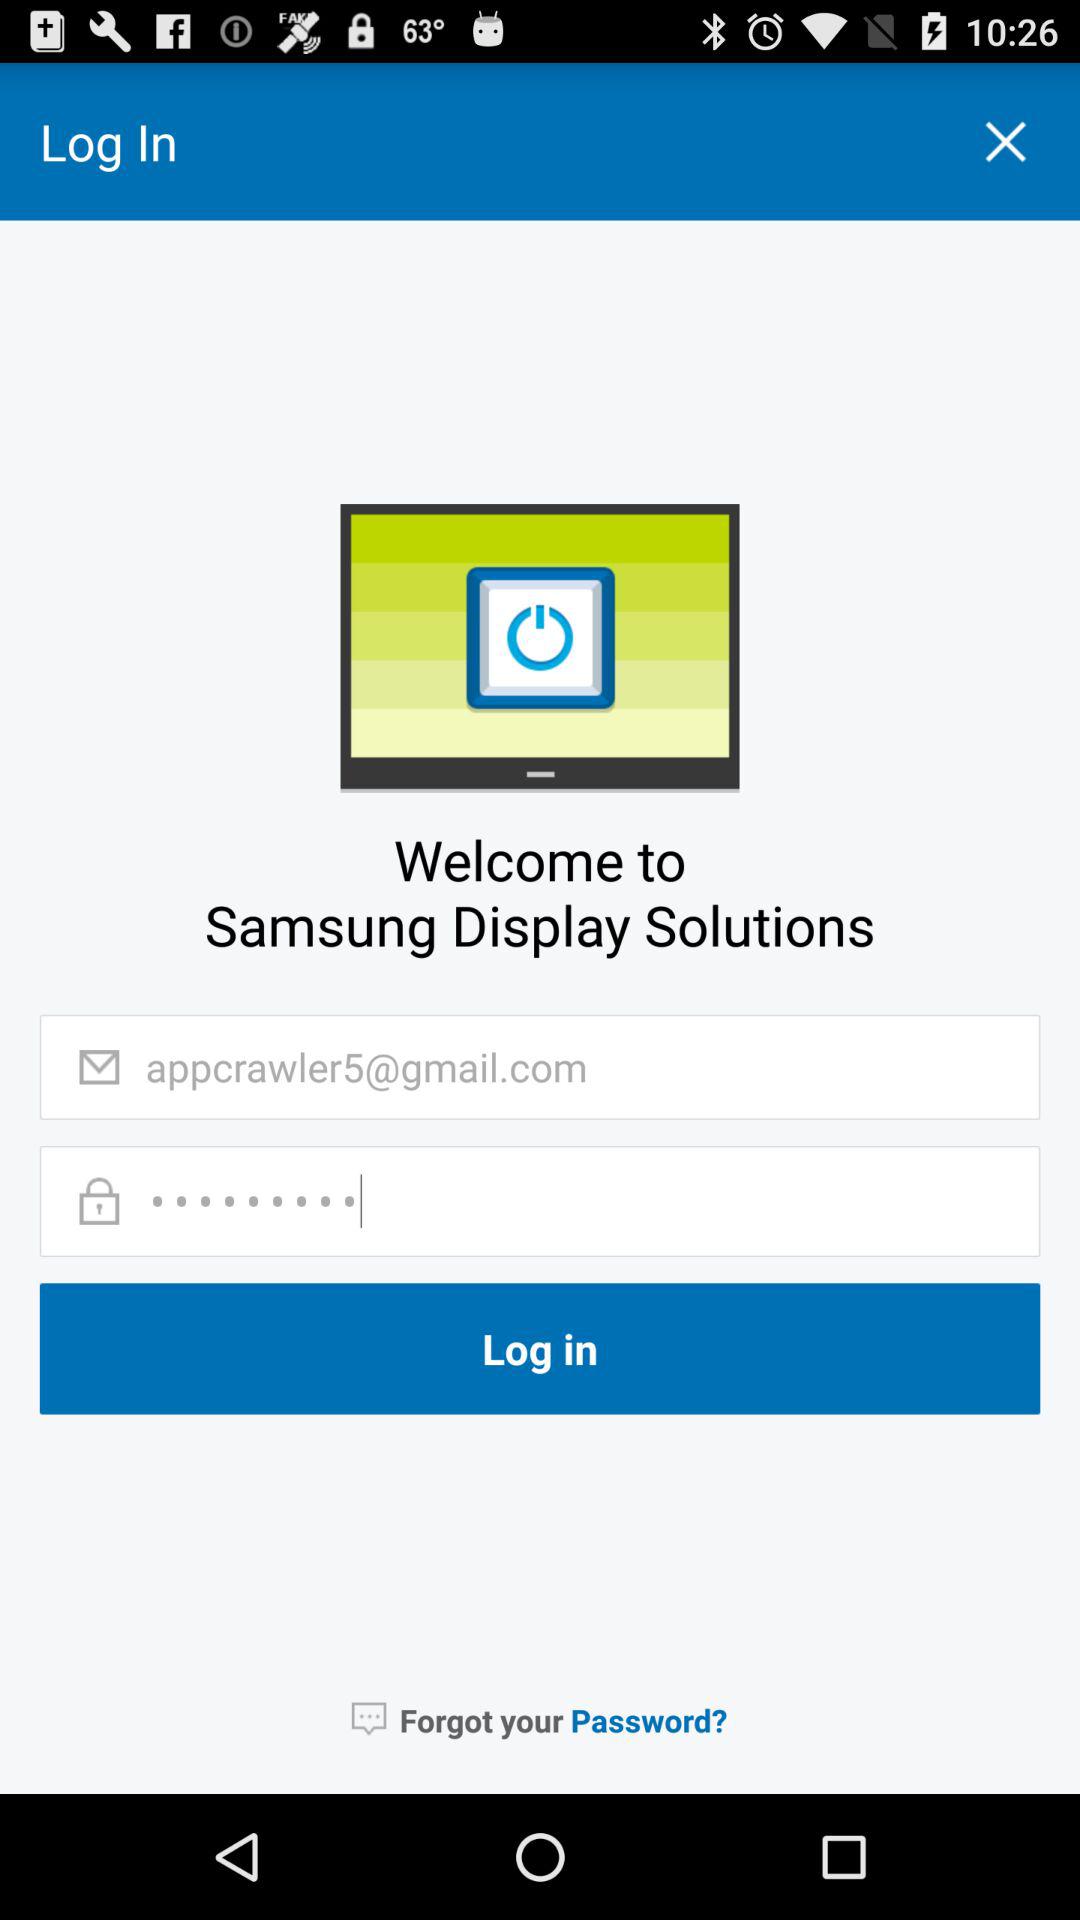 The height and width of the screenshot is (1920, 1080). I want to click on select blue text at bottom, so click(649, 1720).